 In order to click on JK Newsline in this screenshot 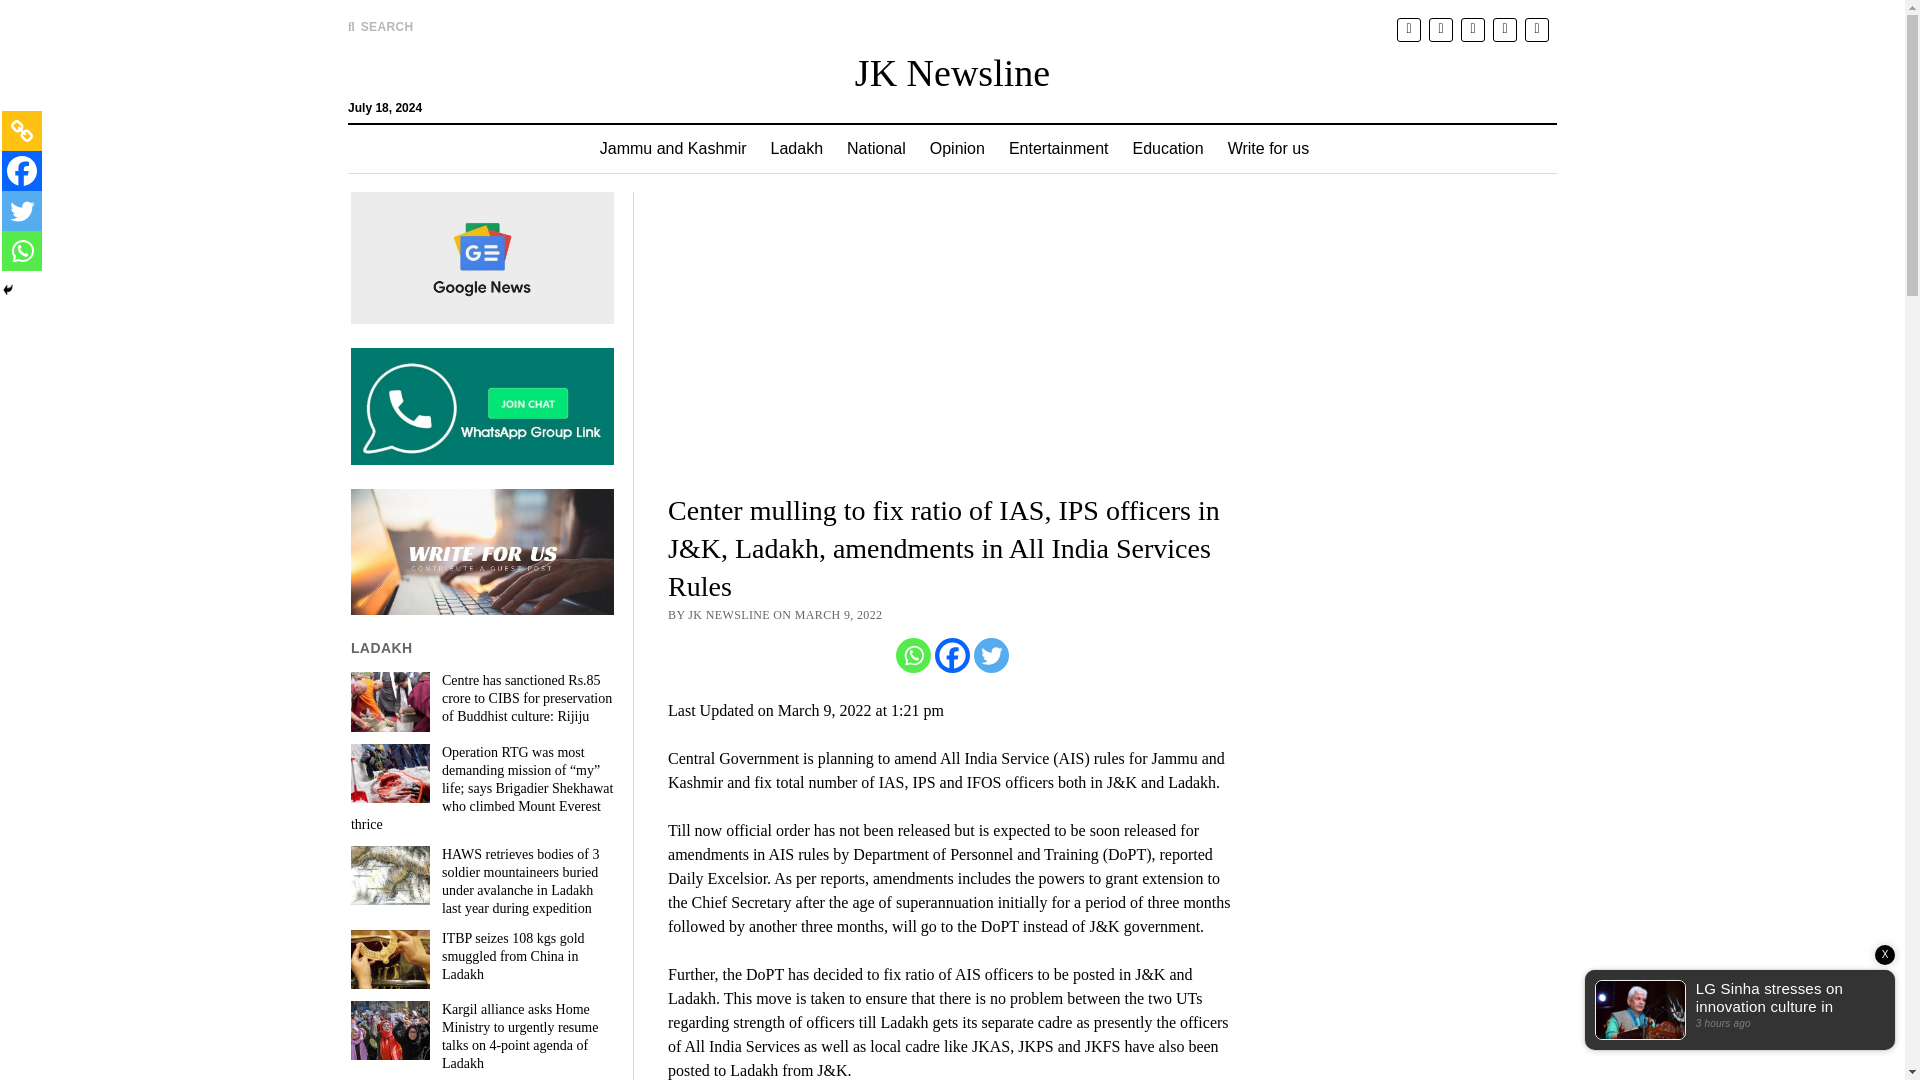, I will do `click(952, 72)`.